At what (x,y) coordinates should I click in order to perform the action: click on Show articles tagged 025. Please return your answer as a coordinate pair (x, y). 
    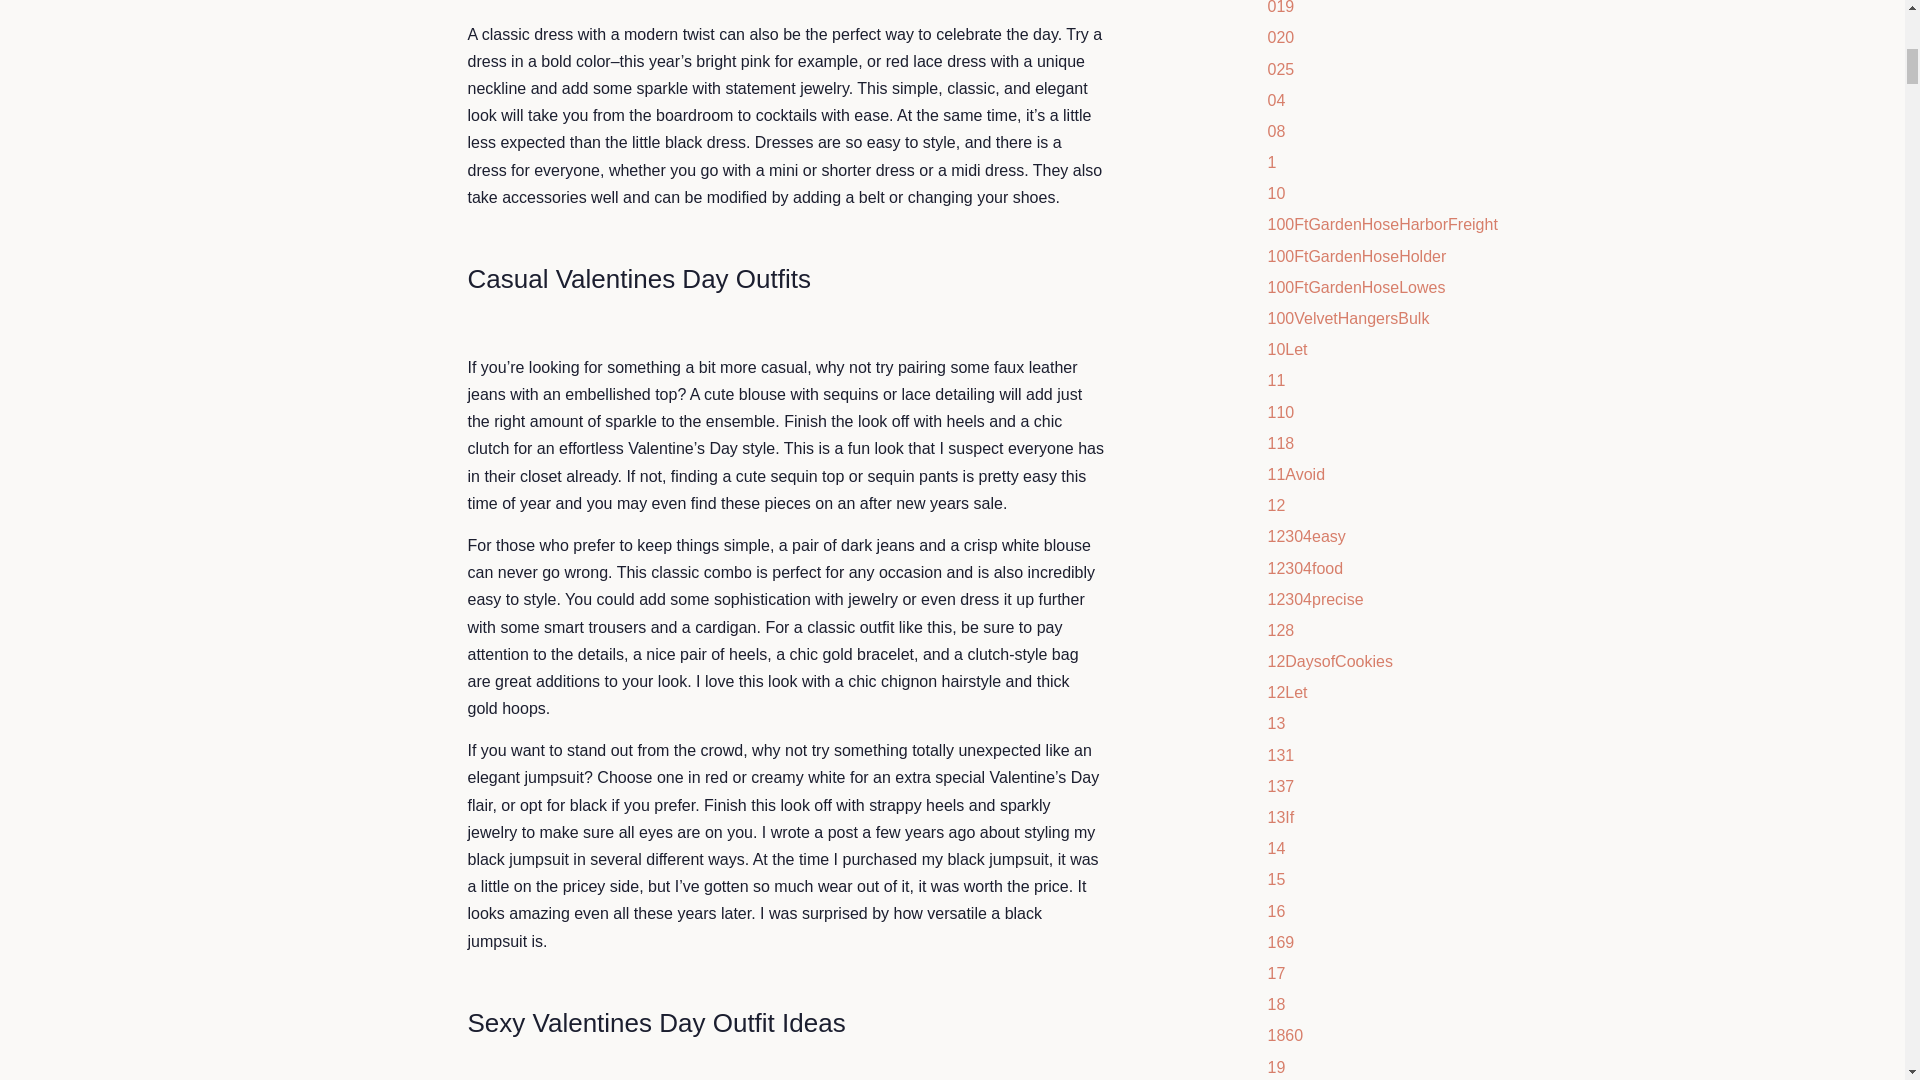
    Looking at the image, I should click on (1280, 68).